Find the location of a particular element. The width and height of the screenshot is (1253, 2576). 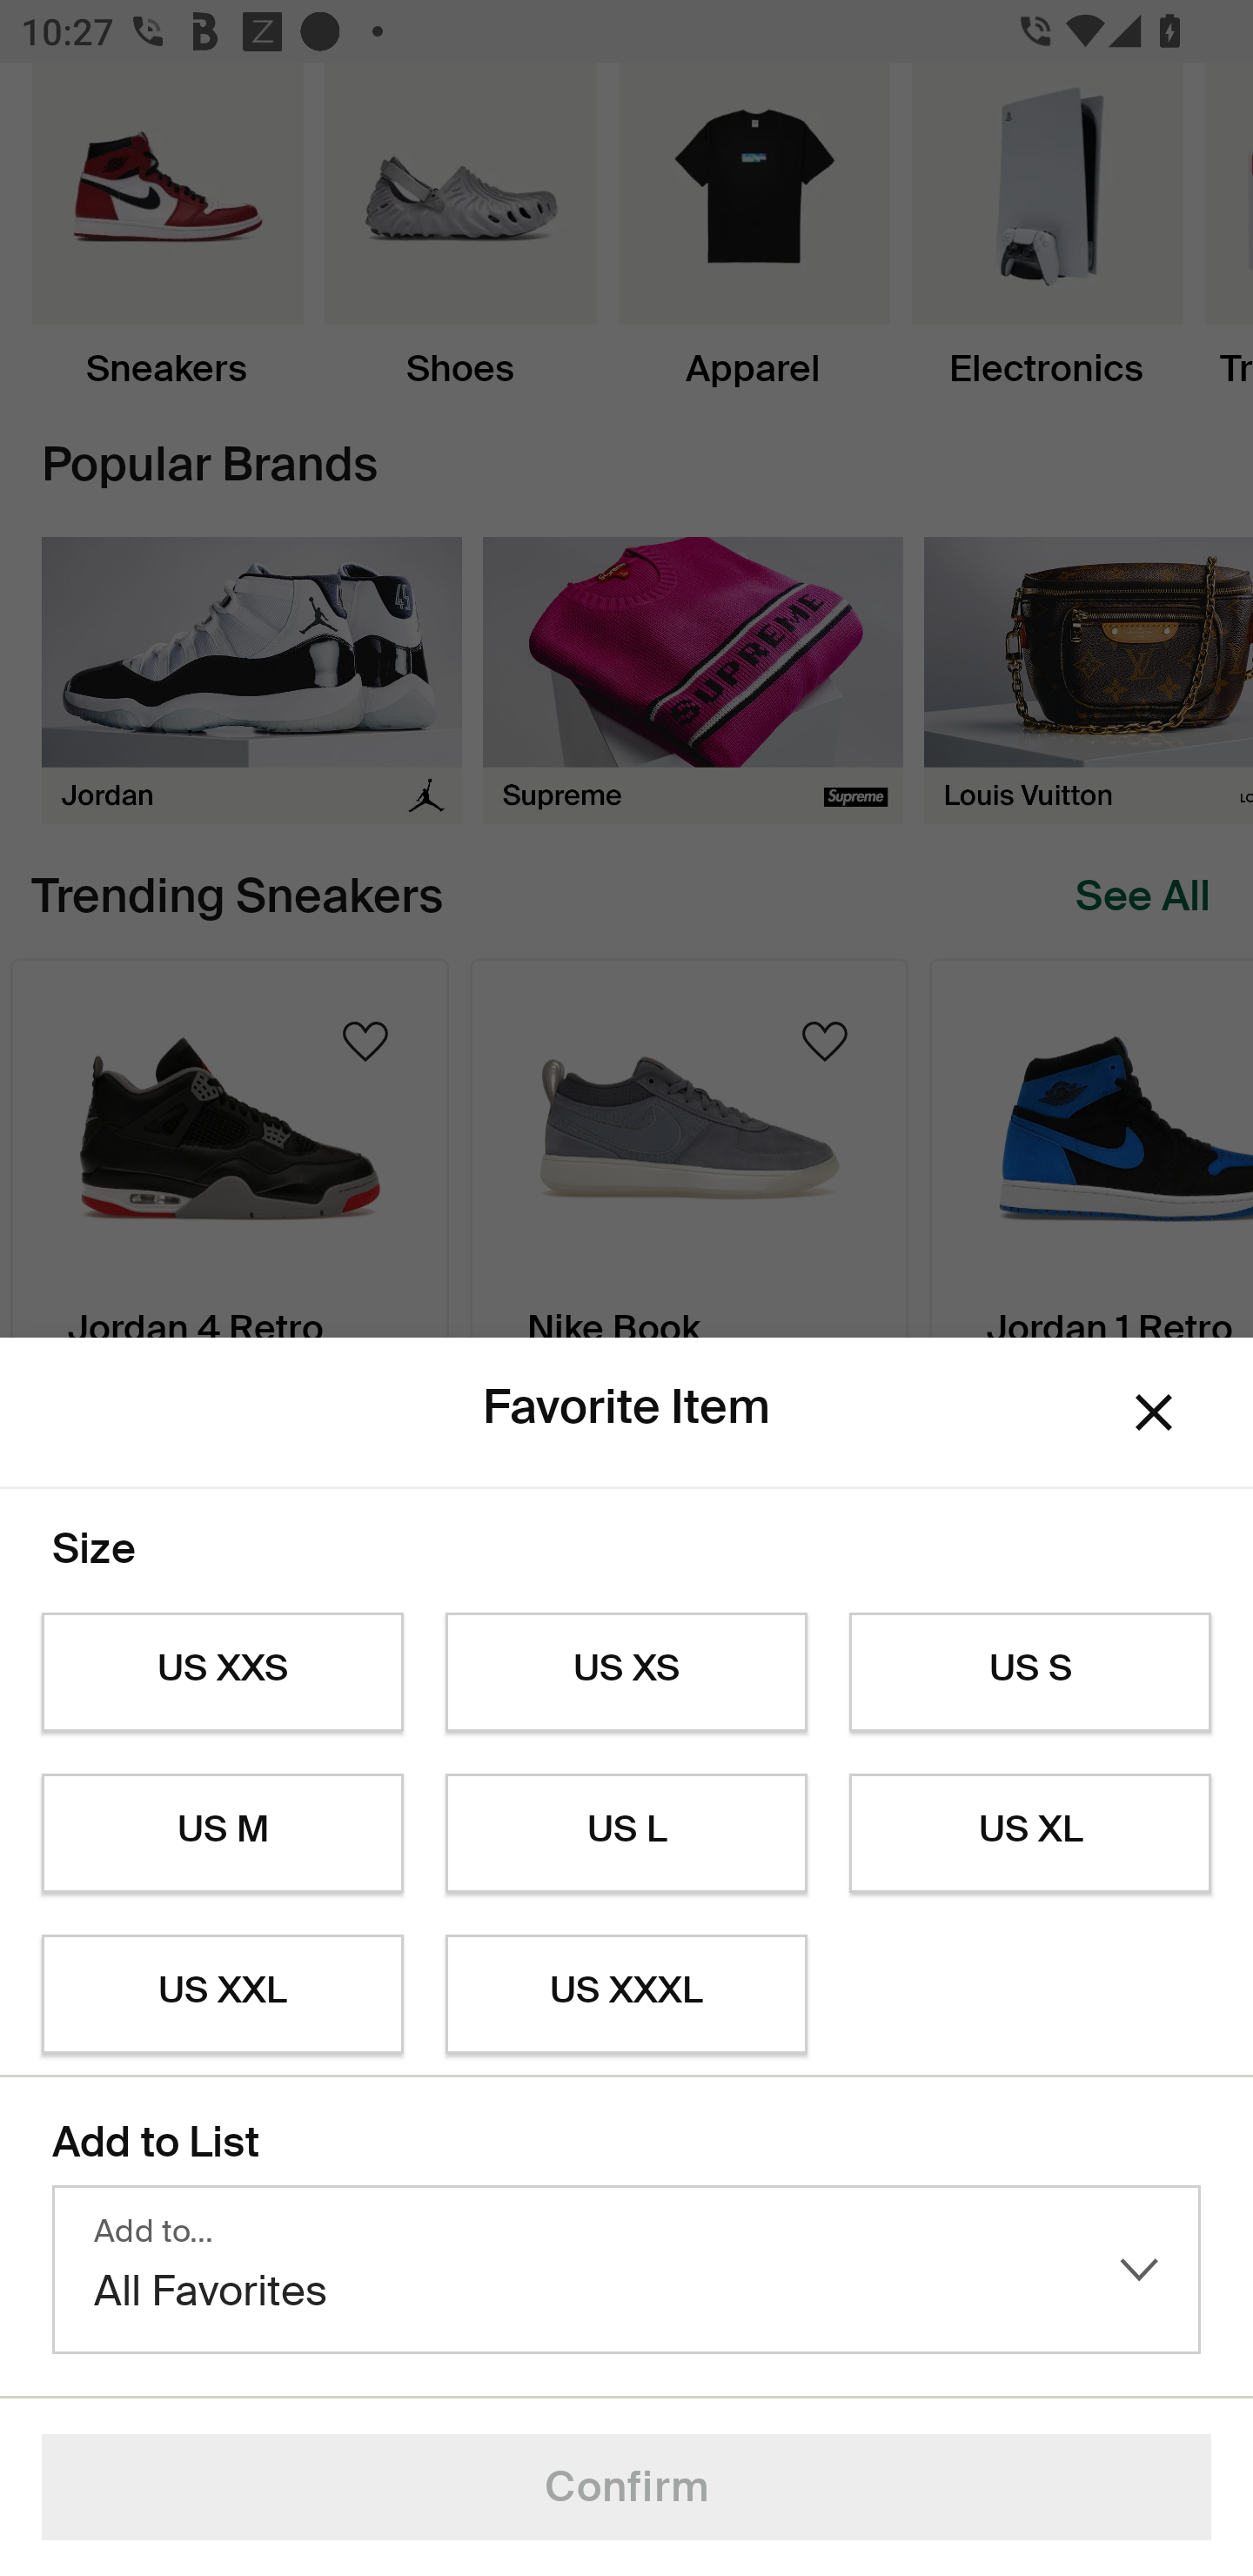

Dismiss is located at coordinates (1154, 1413).